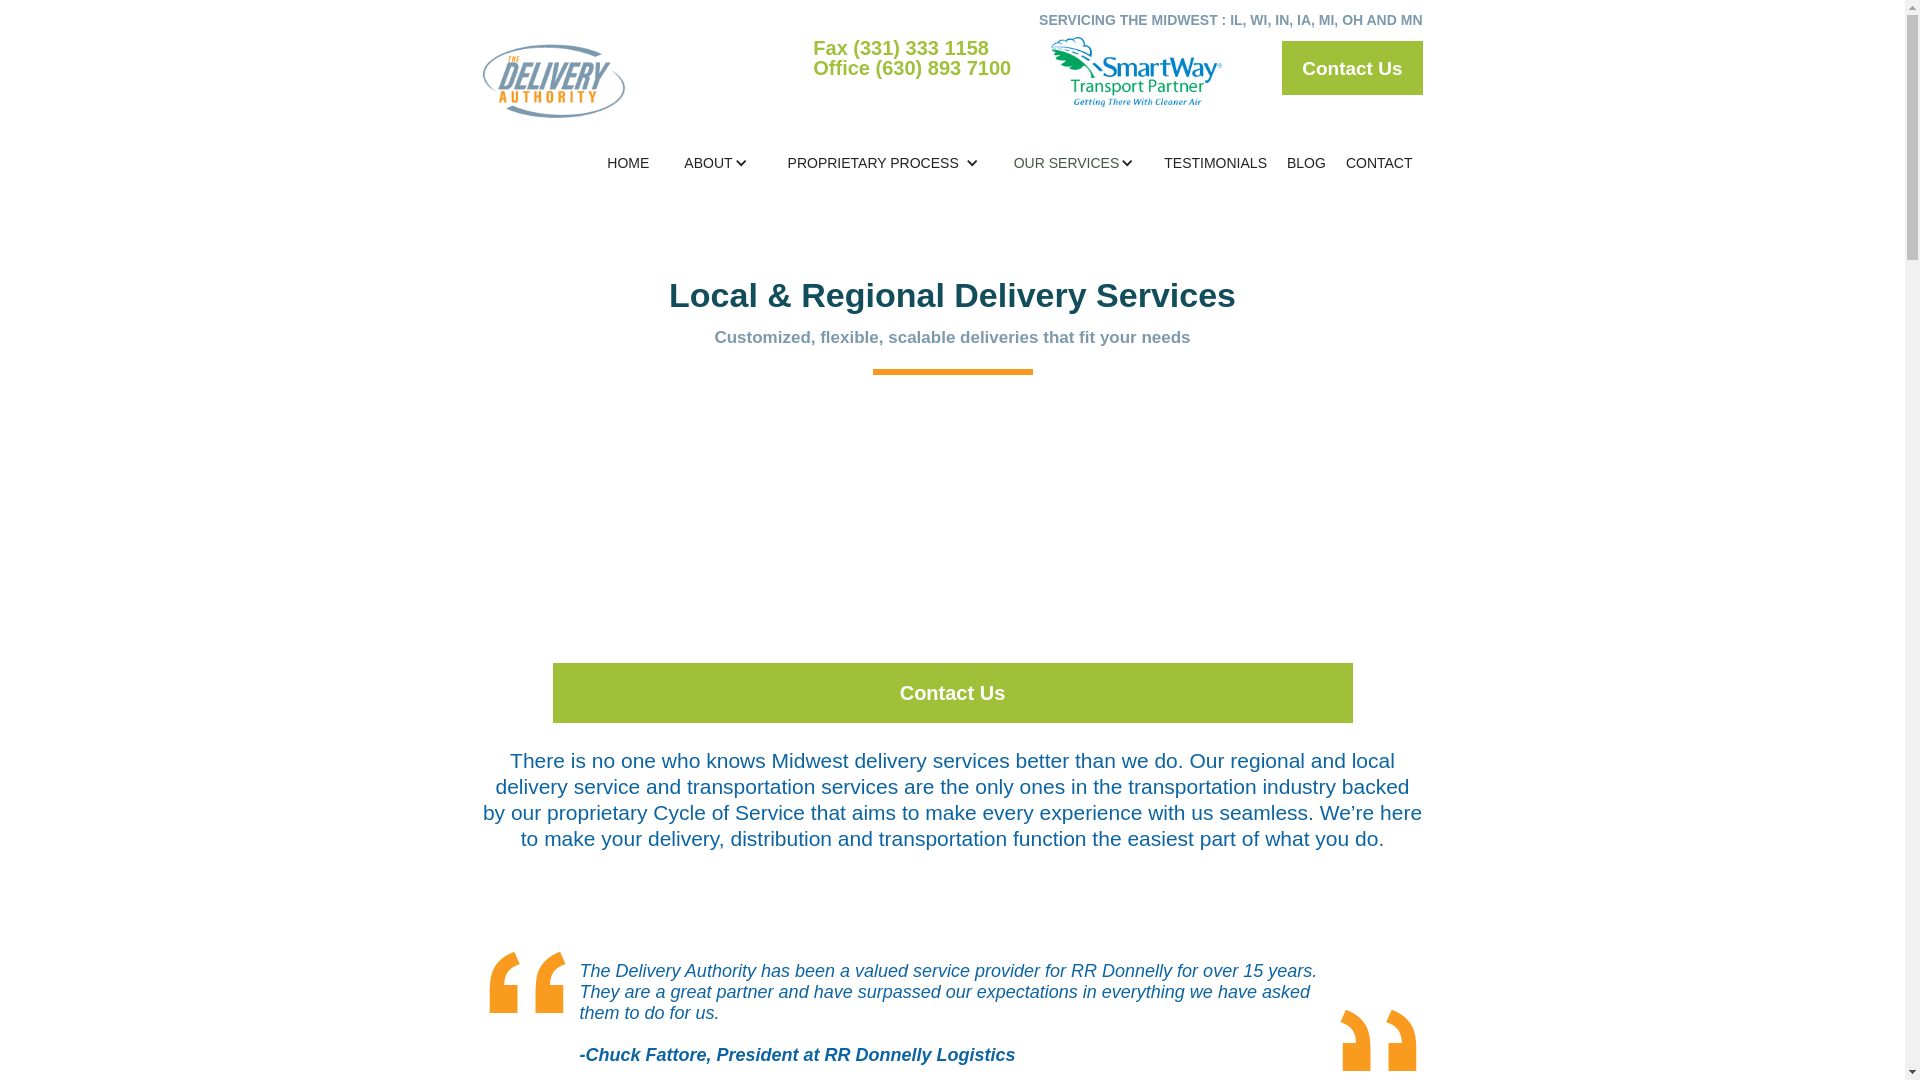 This screenshot has width=1920, height=1080. Describe the element at coordinates (890, 760) in the screenshot. I see `Midwest delivery services` at that location.